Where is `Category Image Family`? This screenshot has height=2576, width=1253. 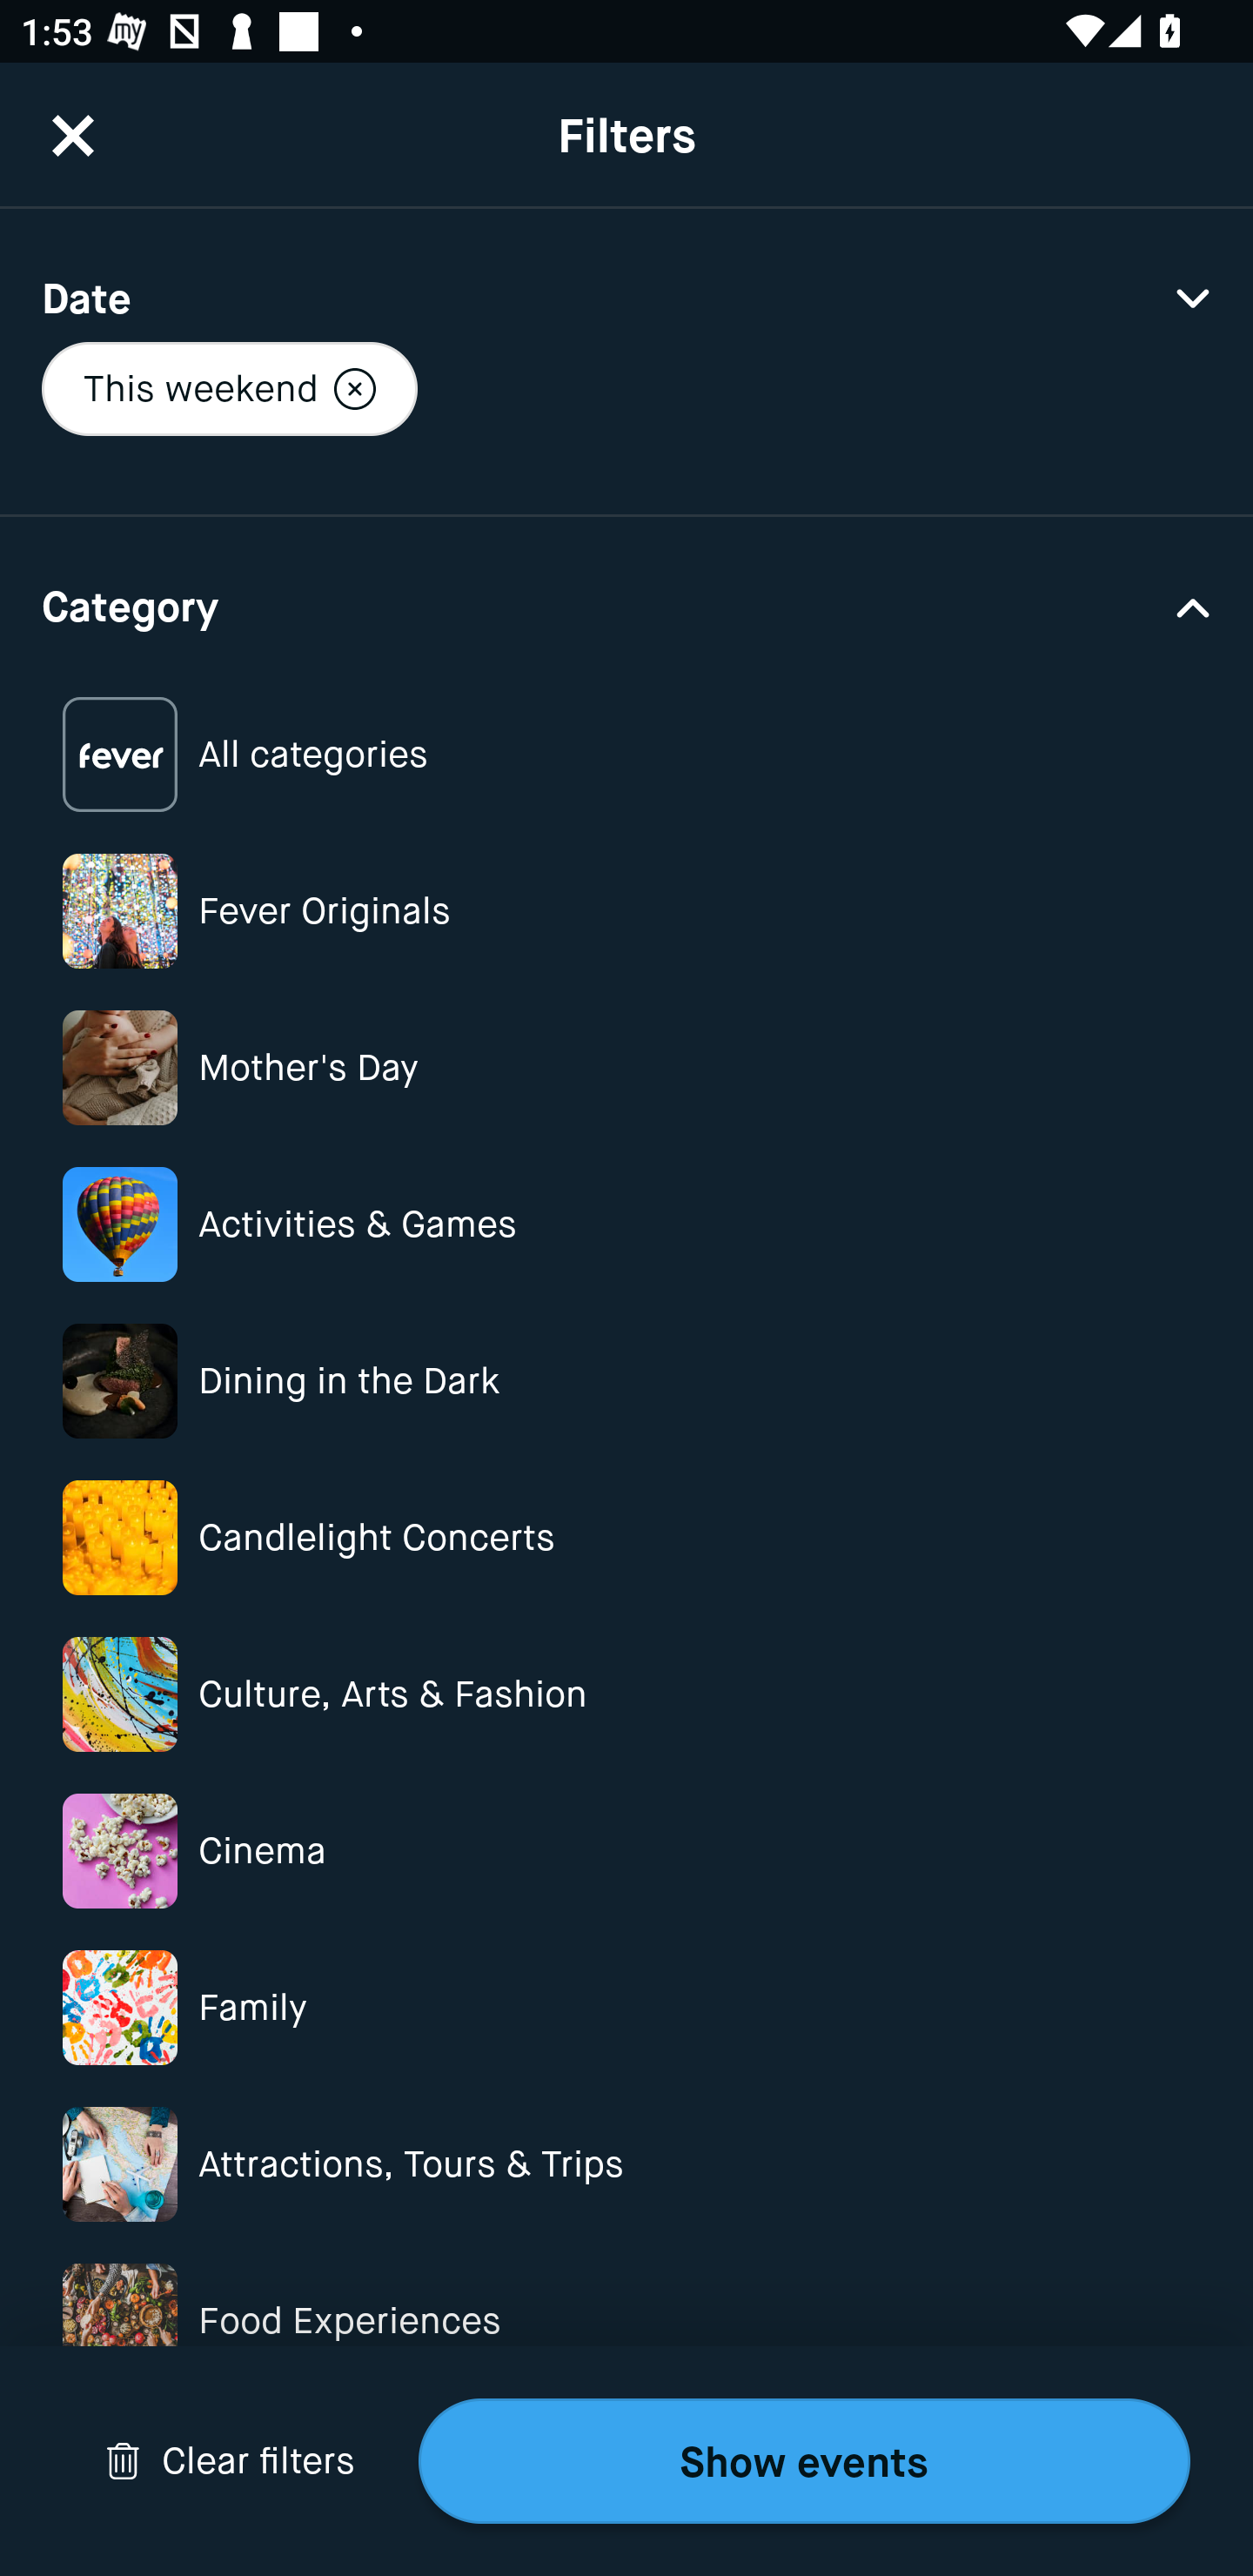
Category Image Family is located at coordinates (626, 2007).